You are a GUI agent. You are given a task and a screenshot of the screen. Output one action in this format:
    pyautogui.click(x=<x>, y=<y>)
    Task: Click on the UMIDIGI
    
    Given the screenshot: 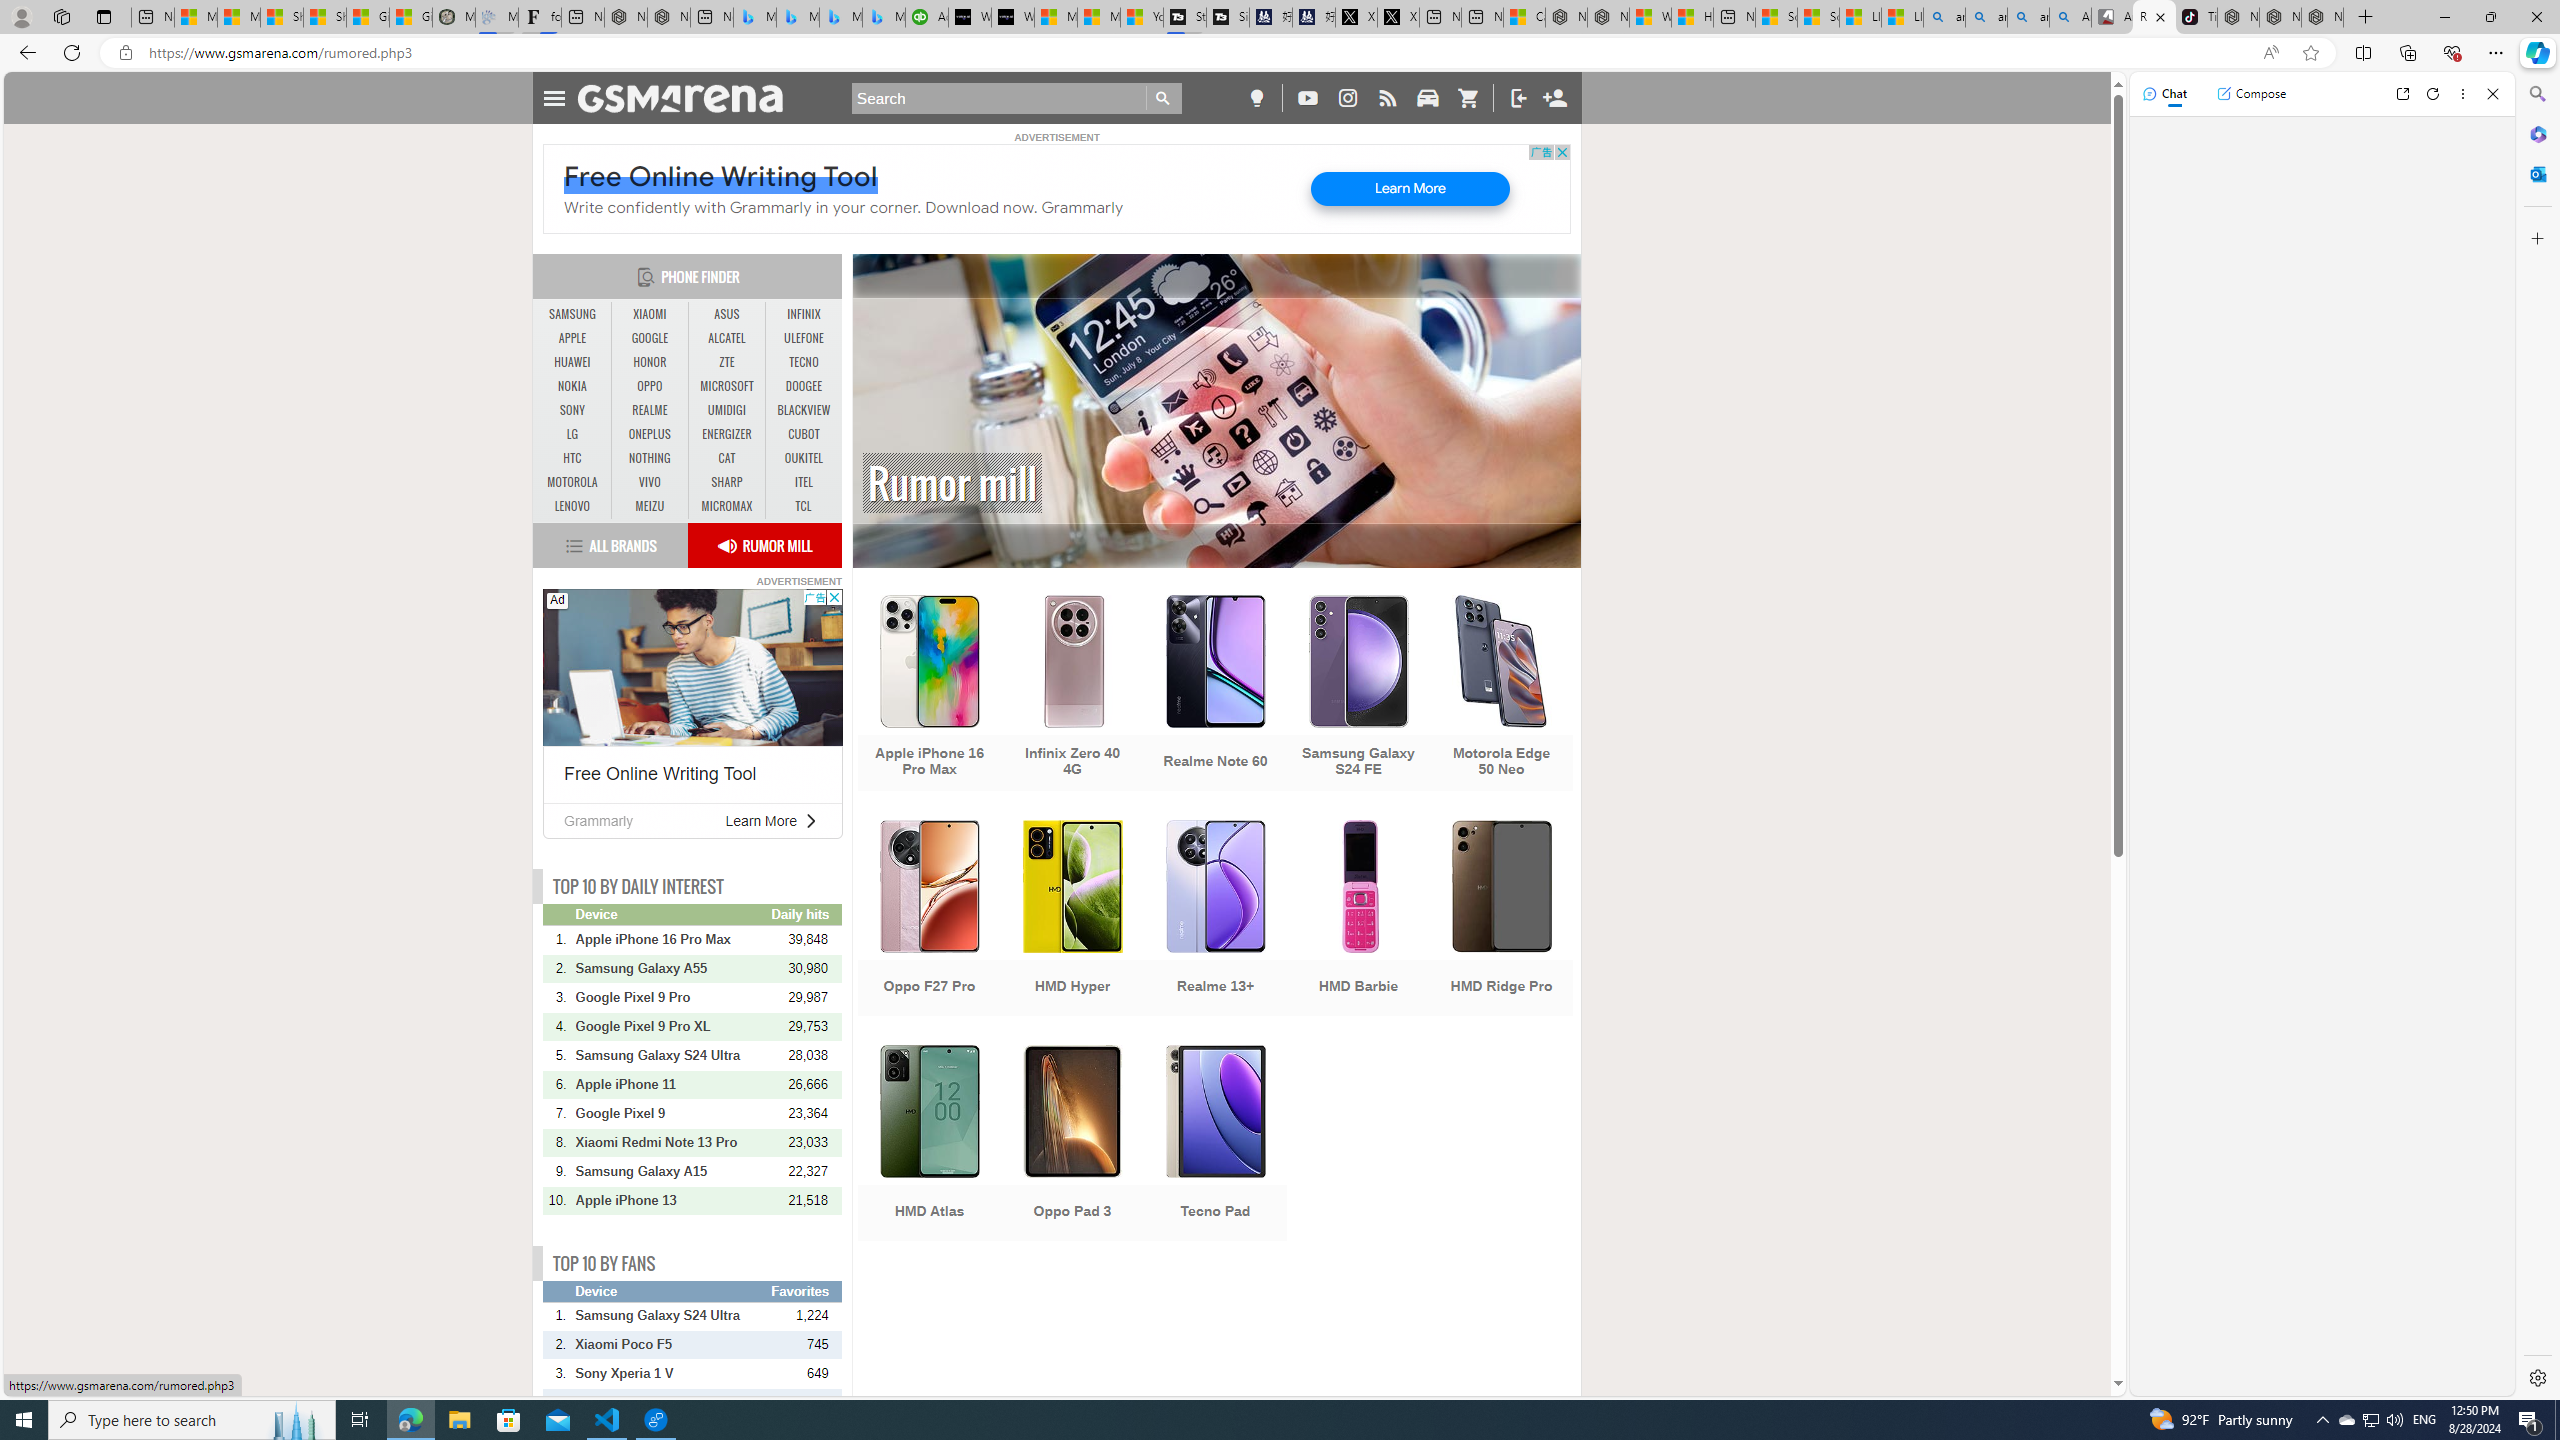 What is the action you would take?
    pyautogui.click(x=726, y=410)
    